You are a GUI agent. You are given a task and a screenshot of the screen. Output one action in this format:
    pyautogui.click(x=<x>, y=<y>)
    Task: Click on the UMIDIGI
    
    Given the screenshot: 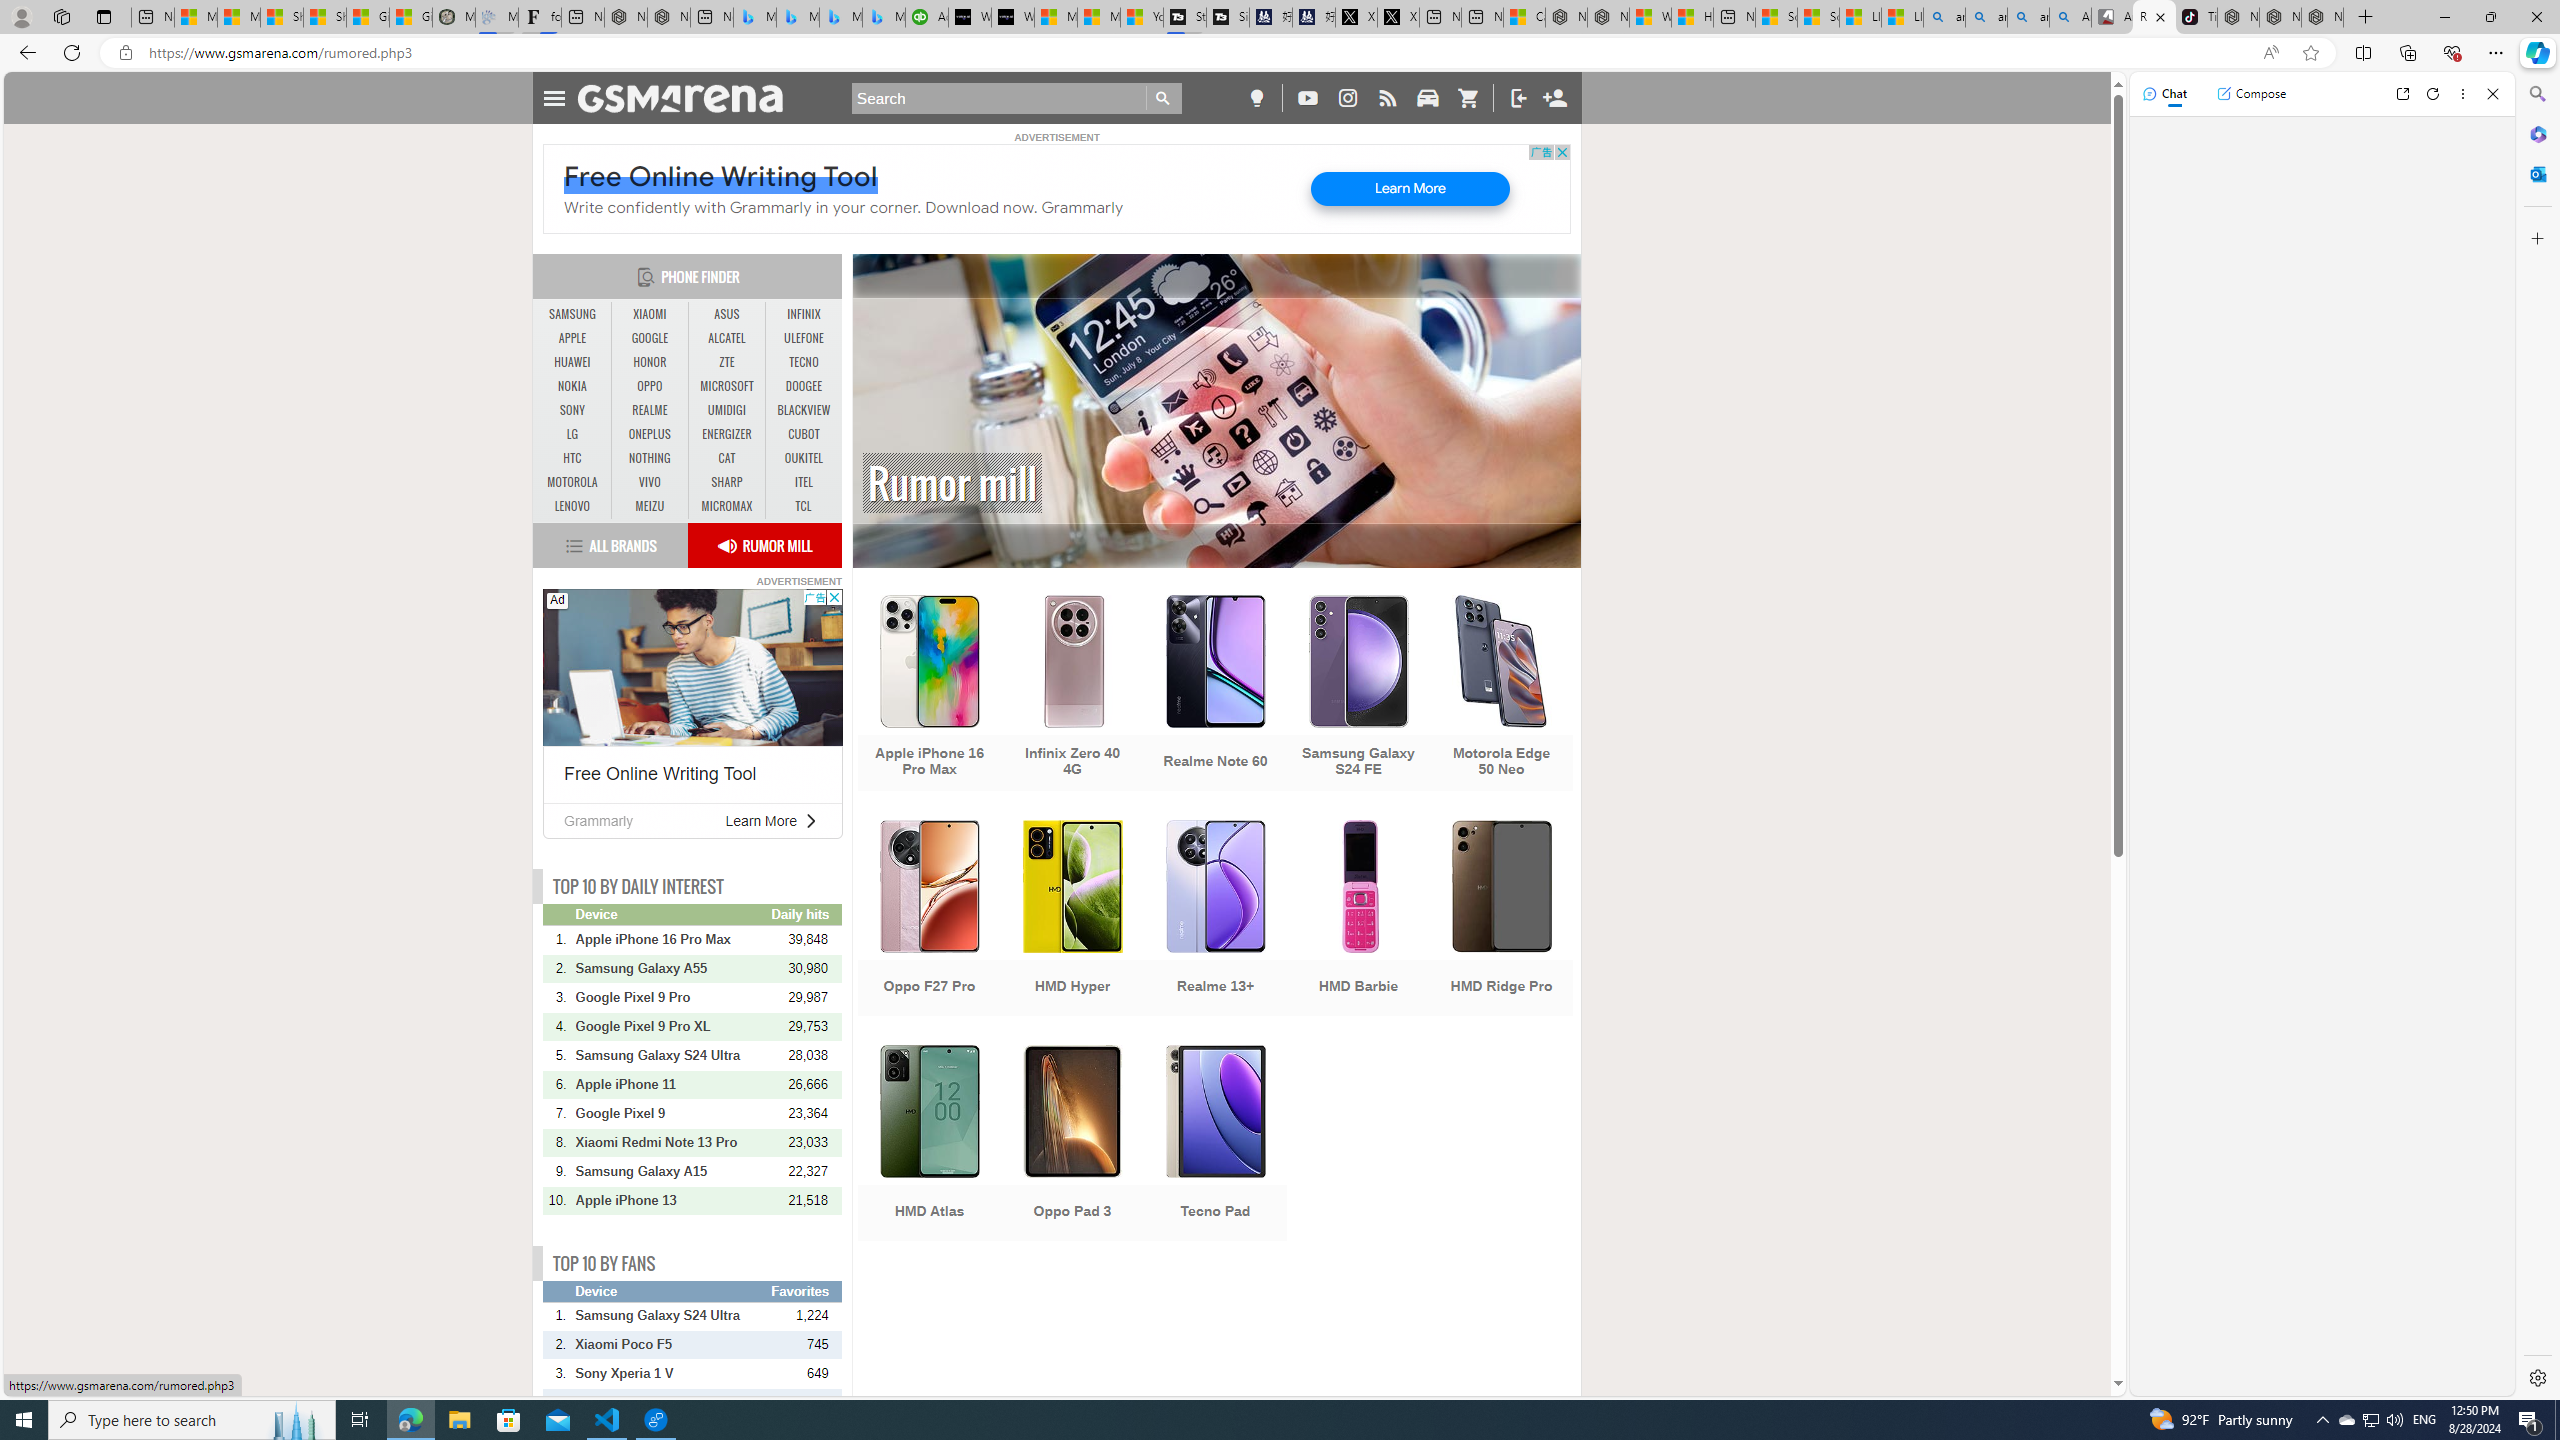 What is the action you would take?
    pyautogui.click(x=726, y=410)
    